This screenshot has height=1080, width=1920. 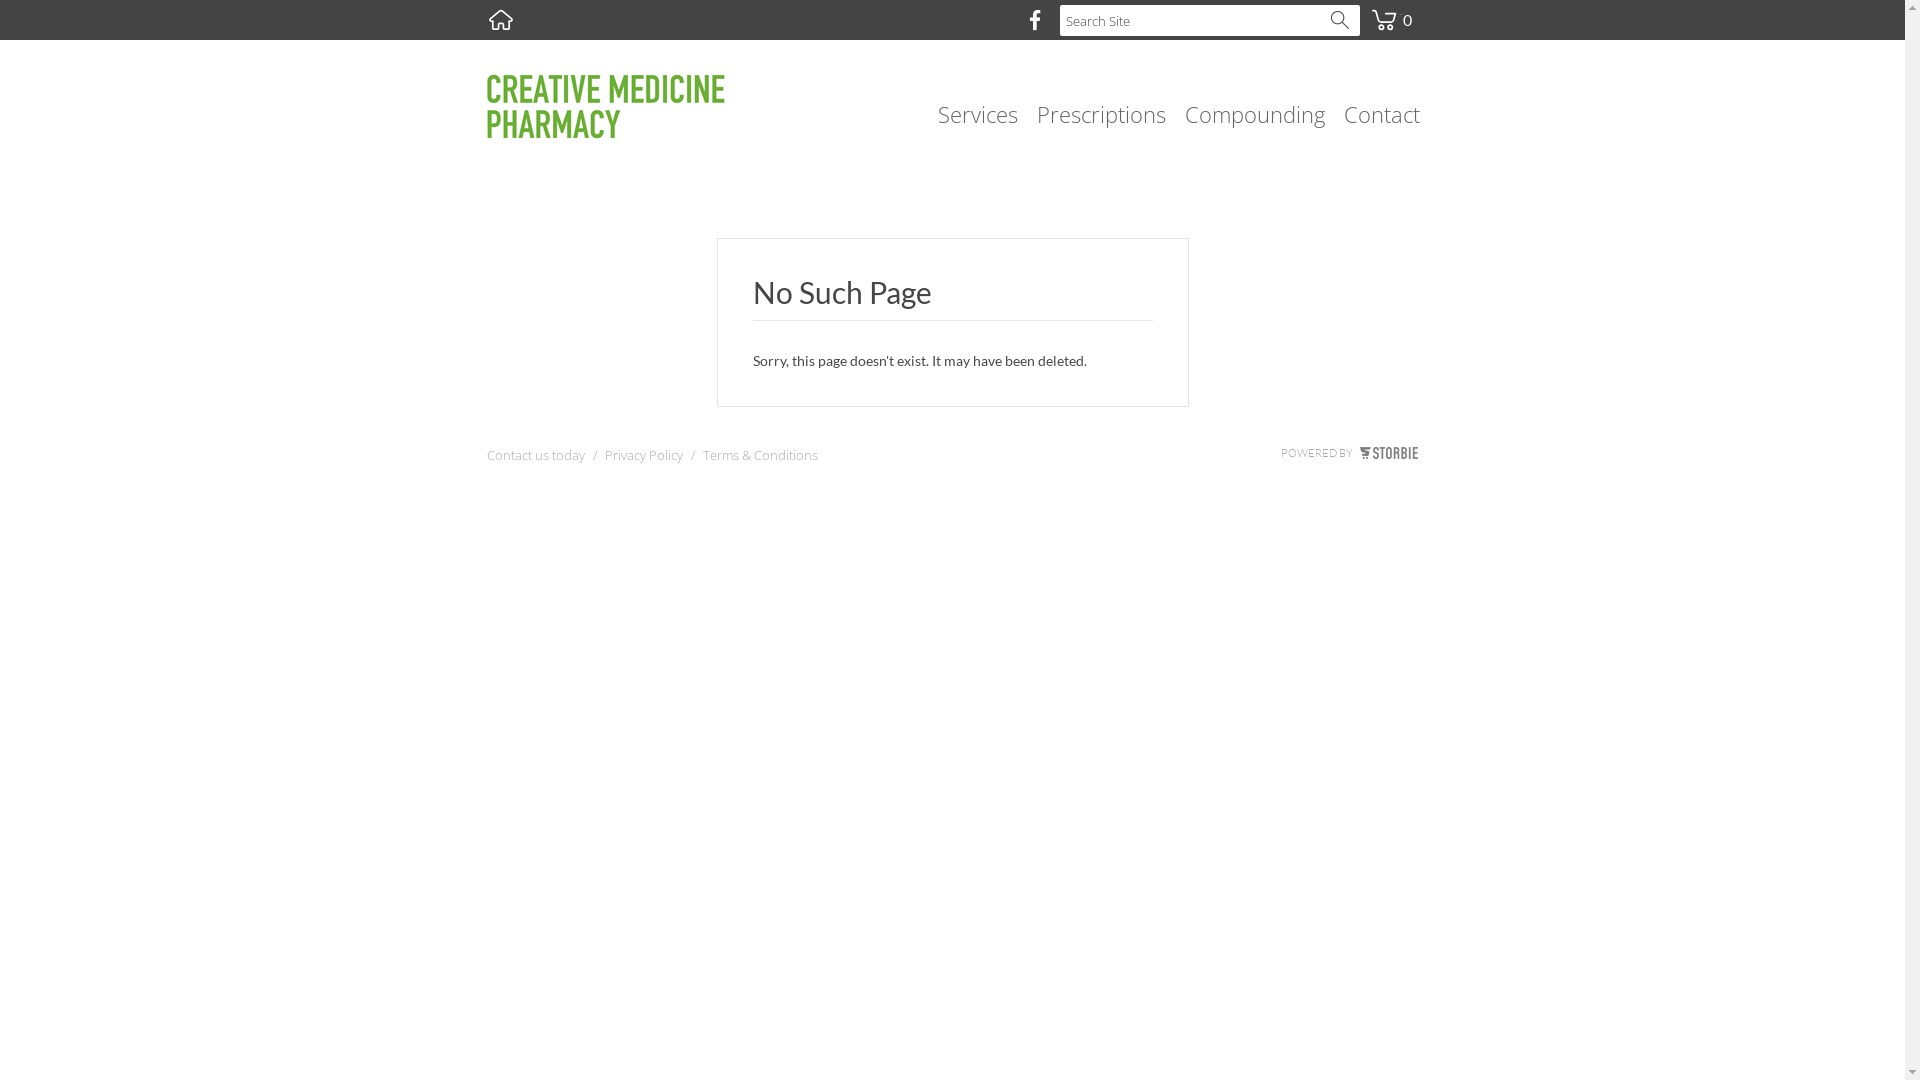 What do you see at coordinates (978, 114) in the screenshot?
I see `Services` at bounding box center [978, 114].